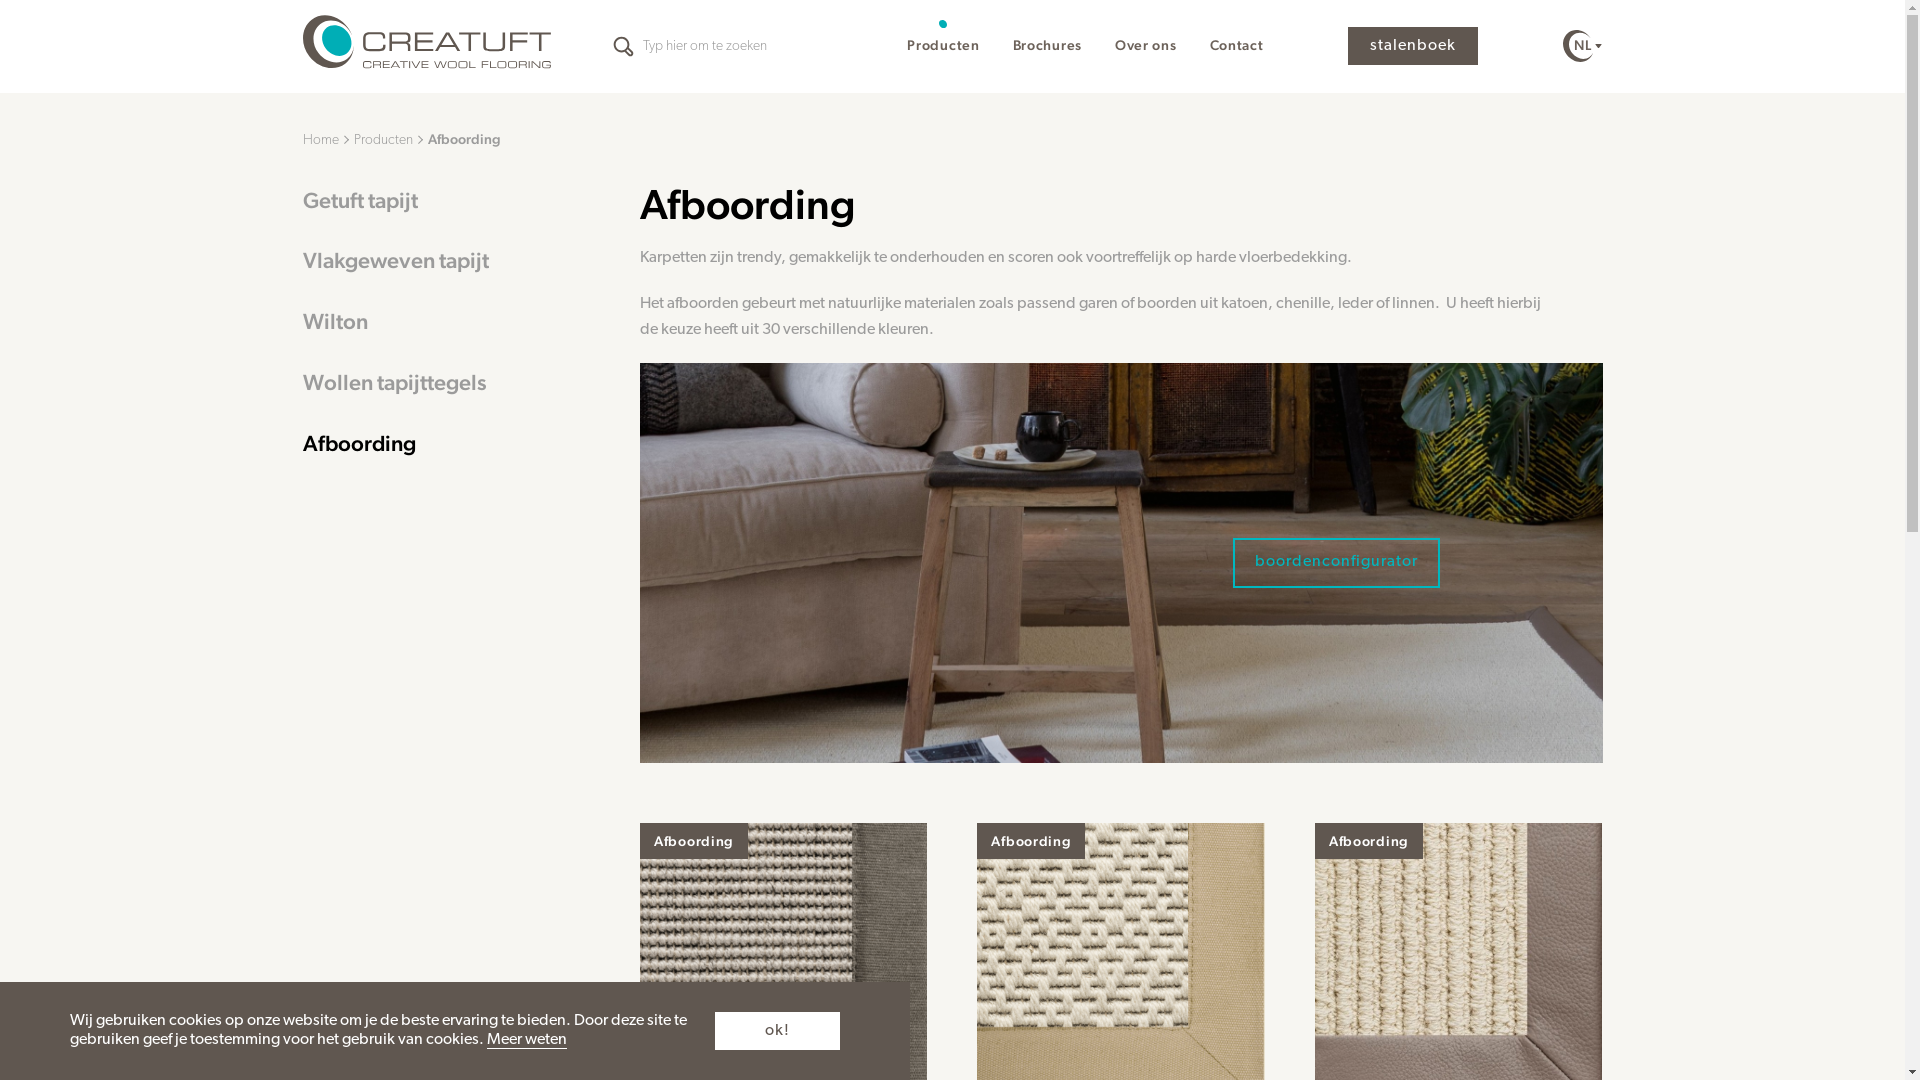 Image resolution: width=1920 pixels, height=1080 pixels. Describe the element at coordinates (446, 383) in the screenshot. I see `Wollen tapijttegels` at that location.